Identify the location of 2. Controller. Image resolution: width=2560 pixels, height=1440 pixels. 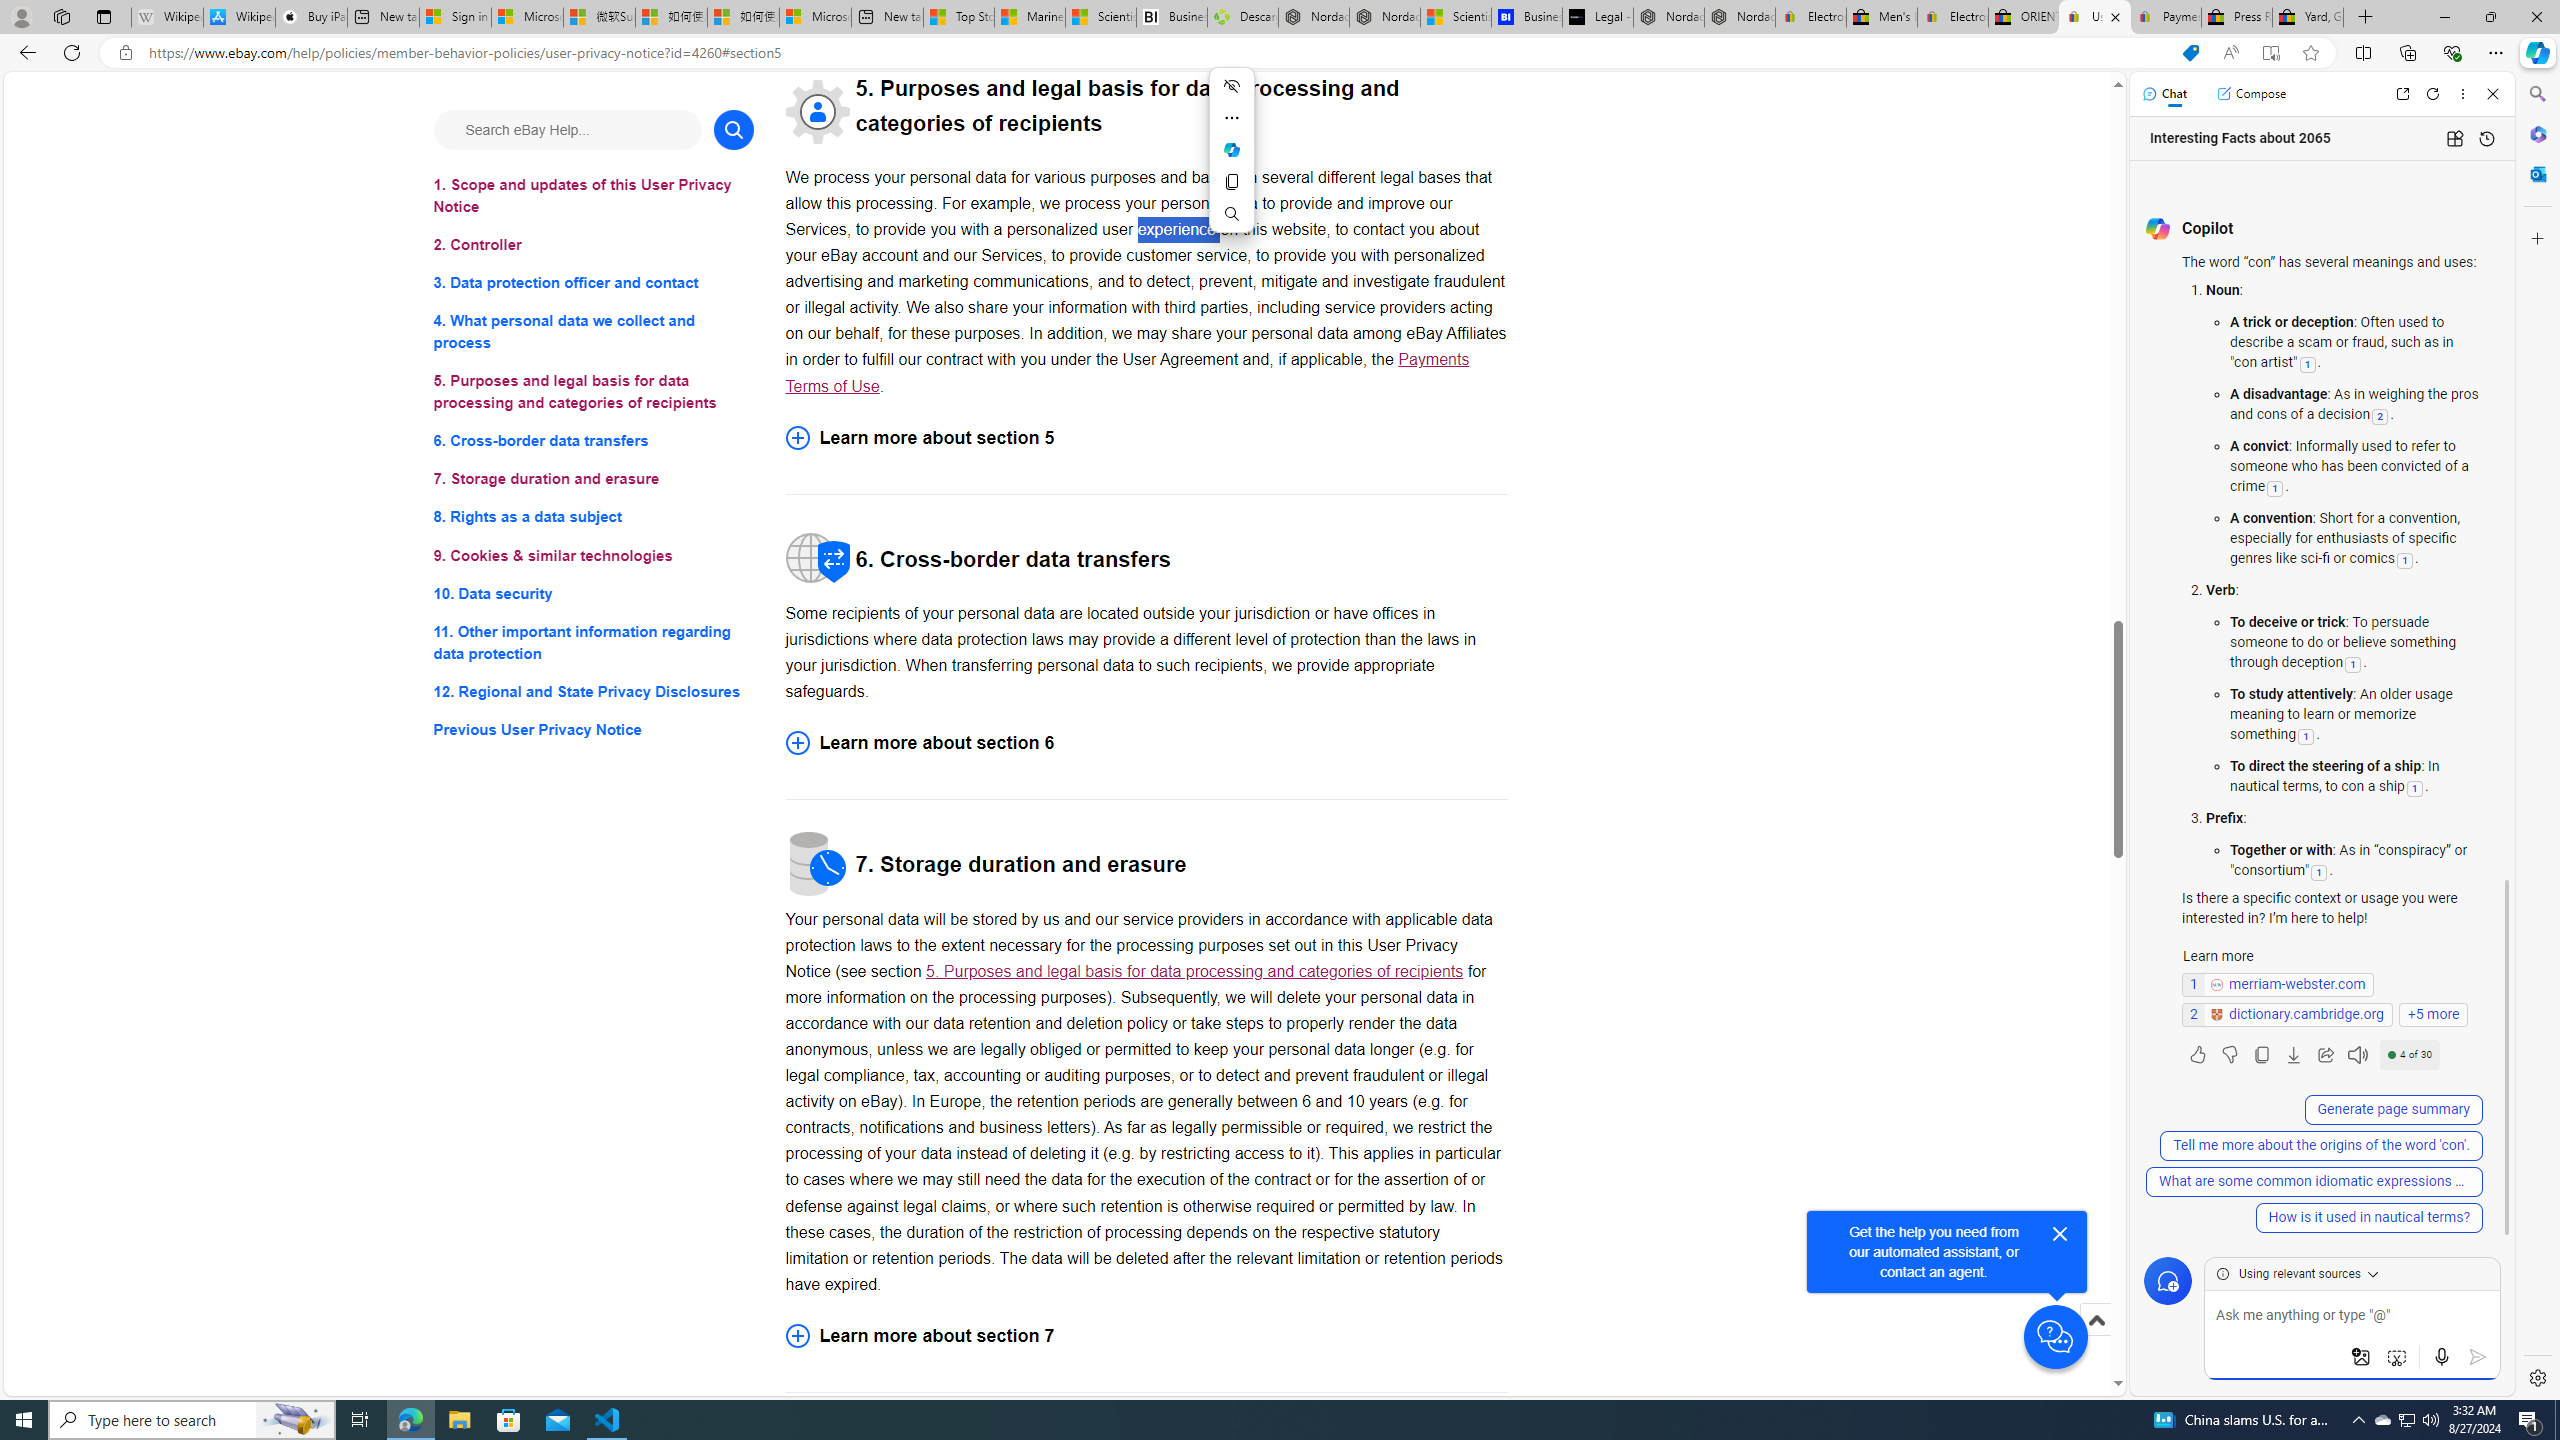
(594, 244).